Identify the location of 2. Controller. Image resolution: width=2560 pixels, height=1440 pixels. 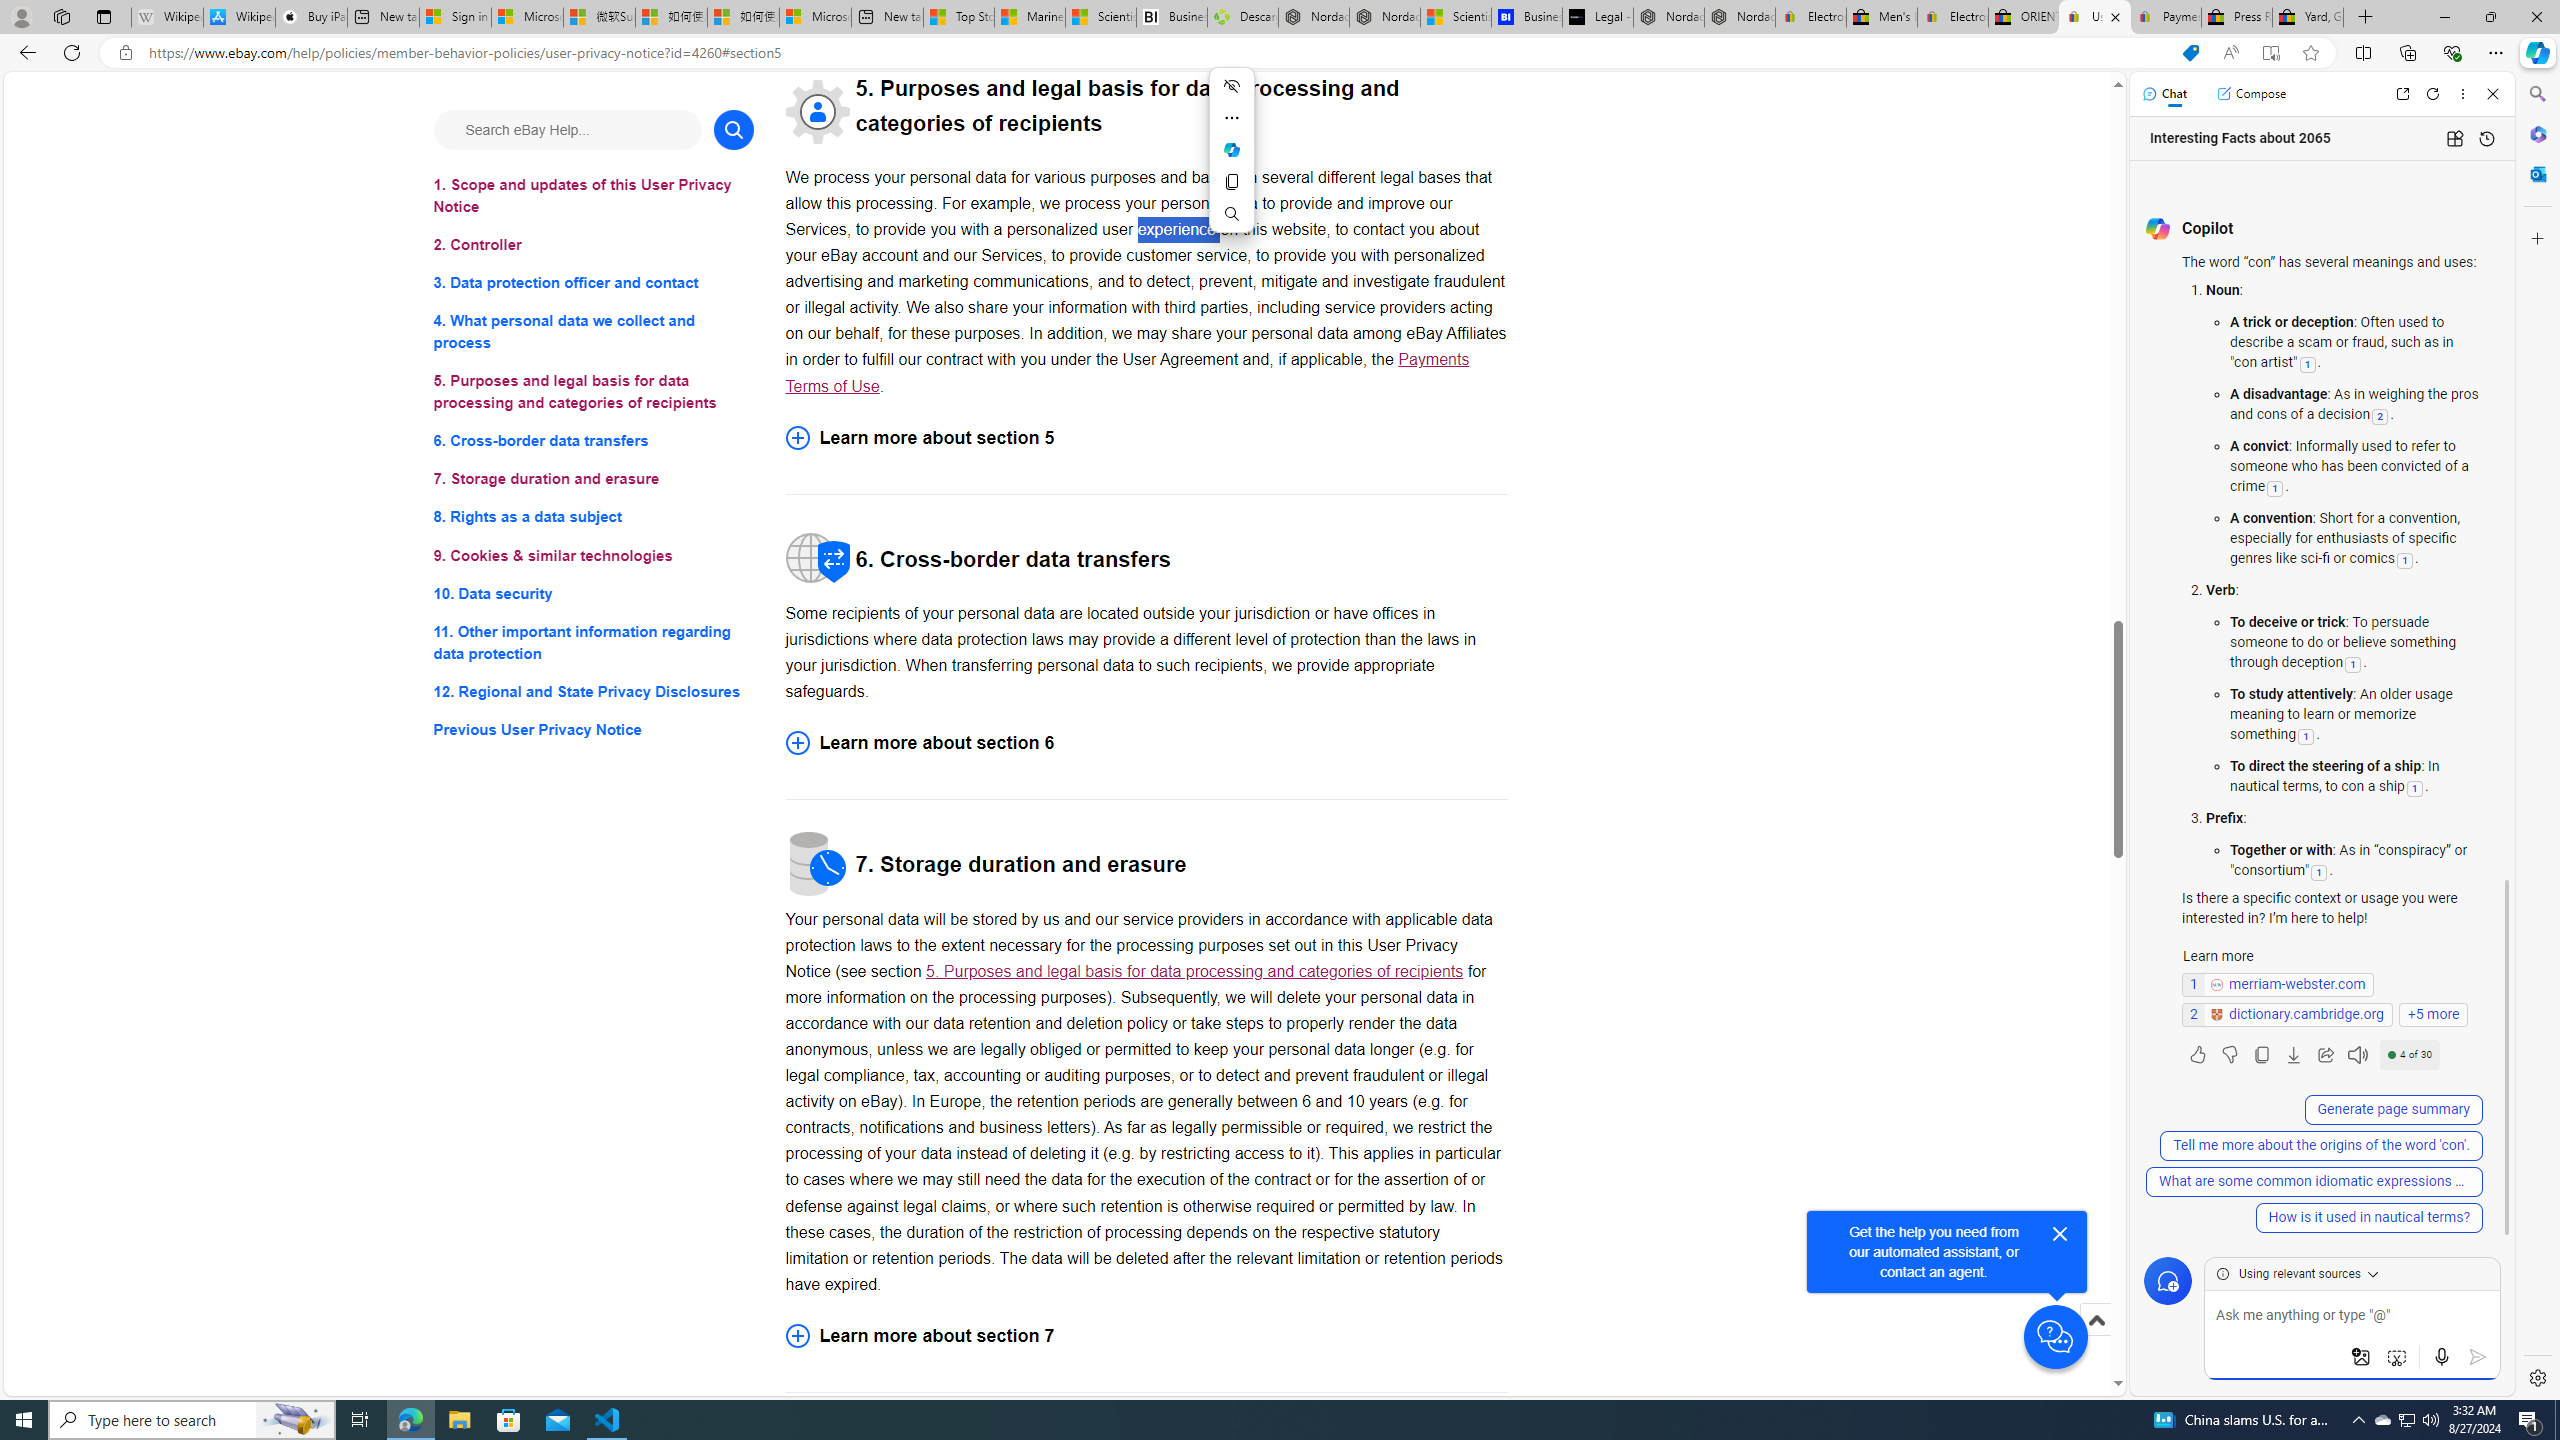
(594, 244).